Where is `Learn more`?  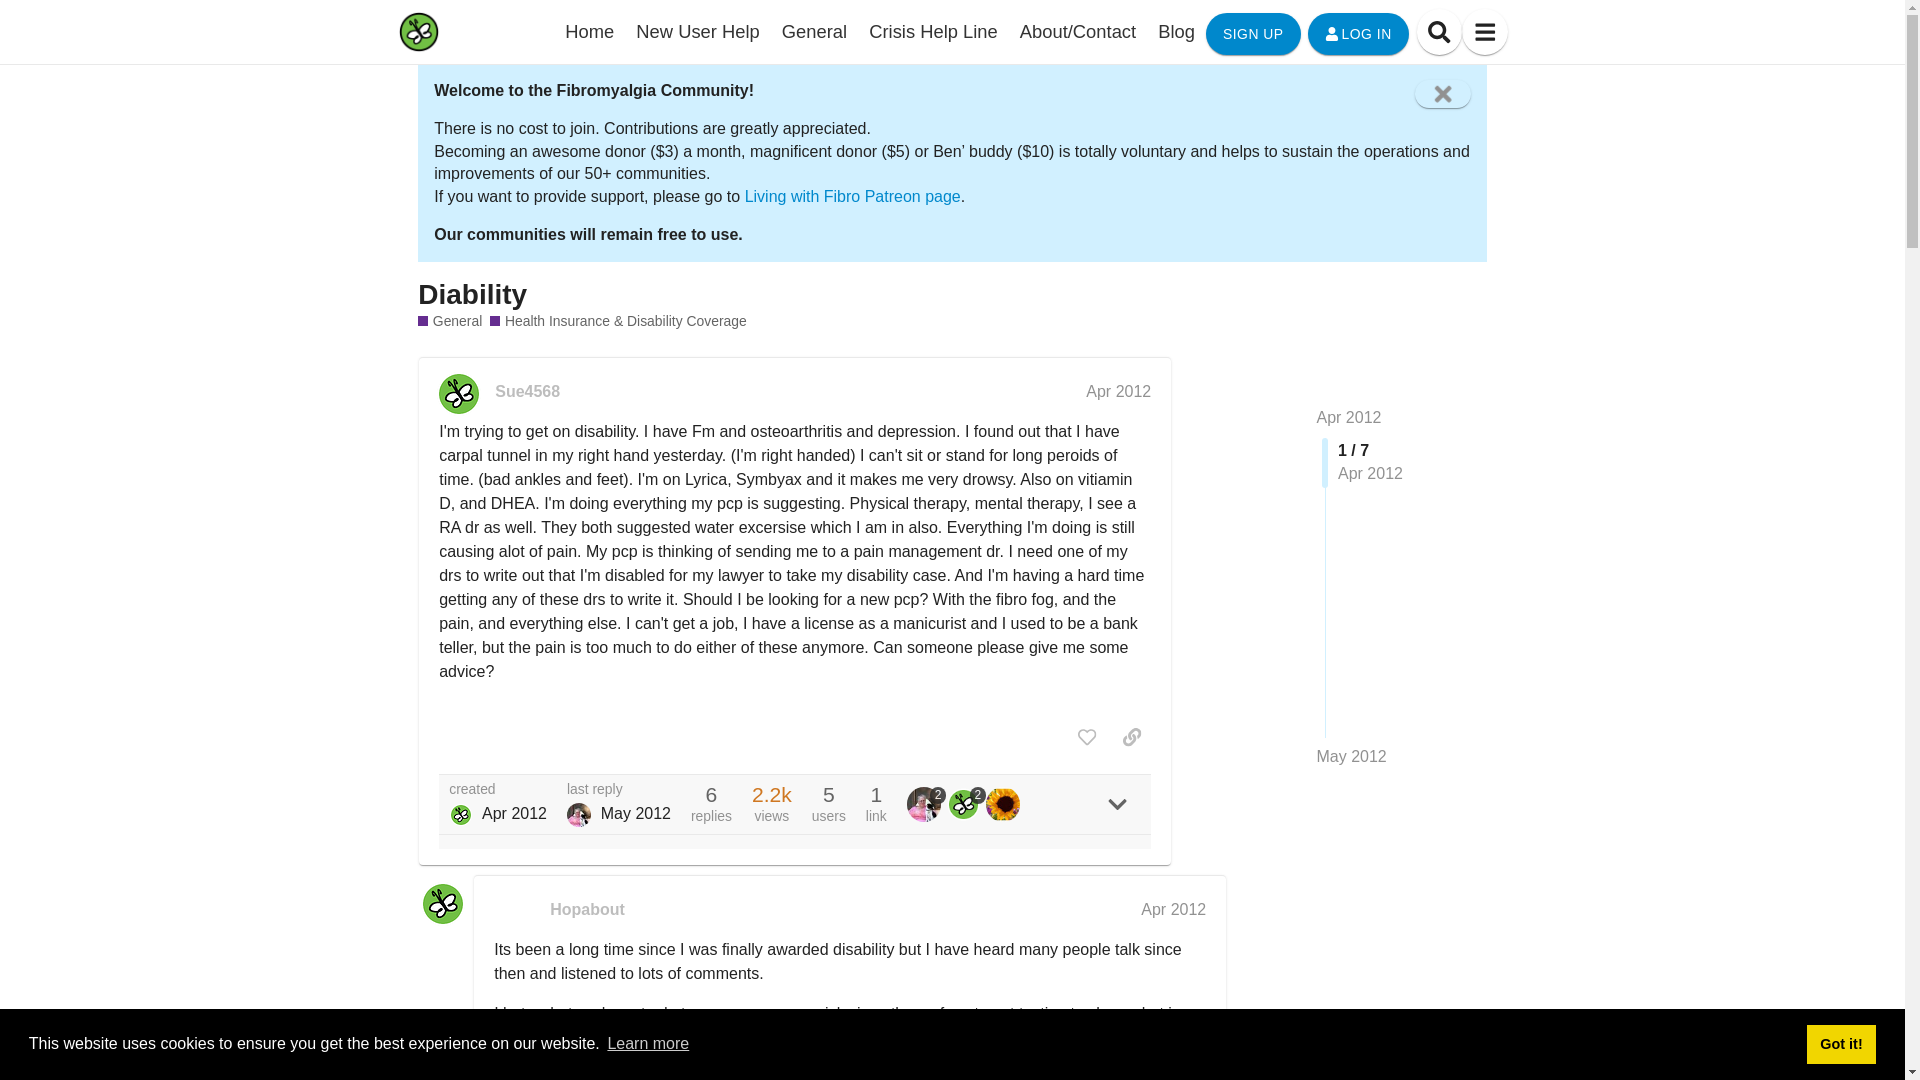
Learn more is located at coordinates (648, 1044).